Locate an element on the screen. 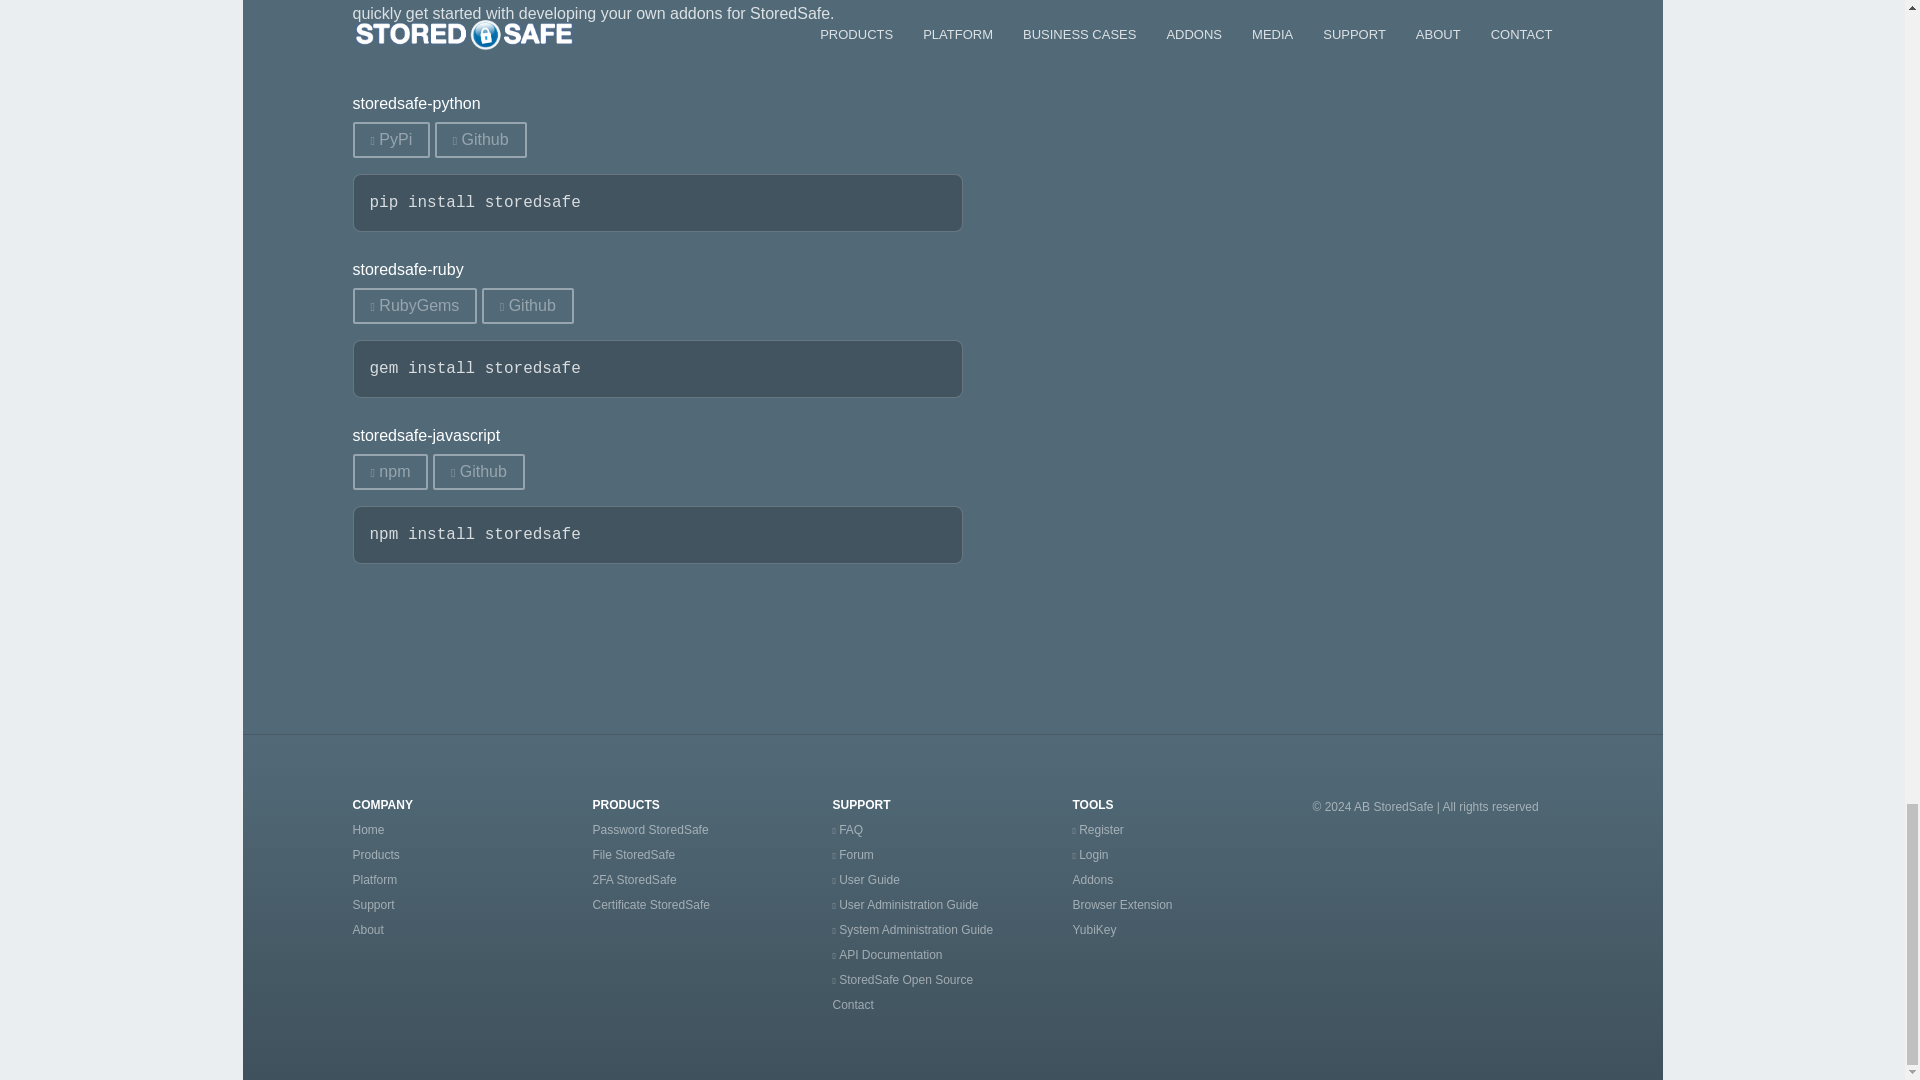  File StoredSafe is located at coordinates (633, 854).